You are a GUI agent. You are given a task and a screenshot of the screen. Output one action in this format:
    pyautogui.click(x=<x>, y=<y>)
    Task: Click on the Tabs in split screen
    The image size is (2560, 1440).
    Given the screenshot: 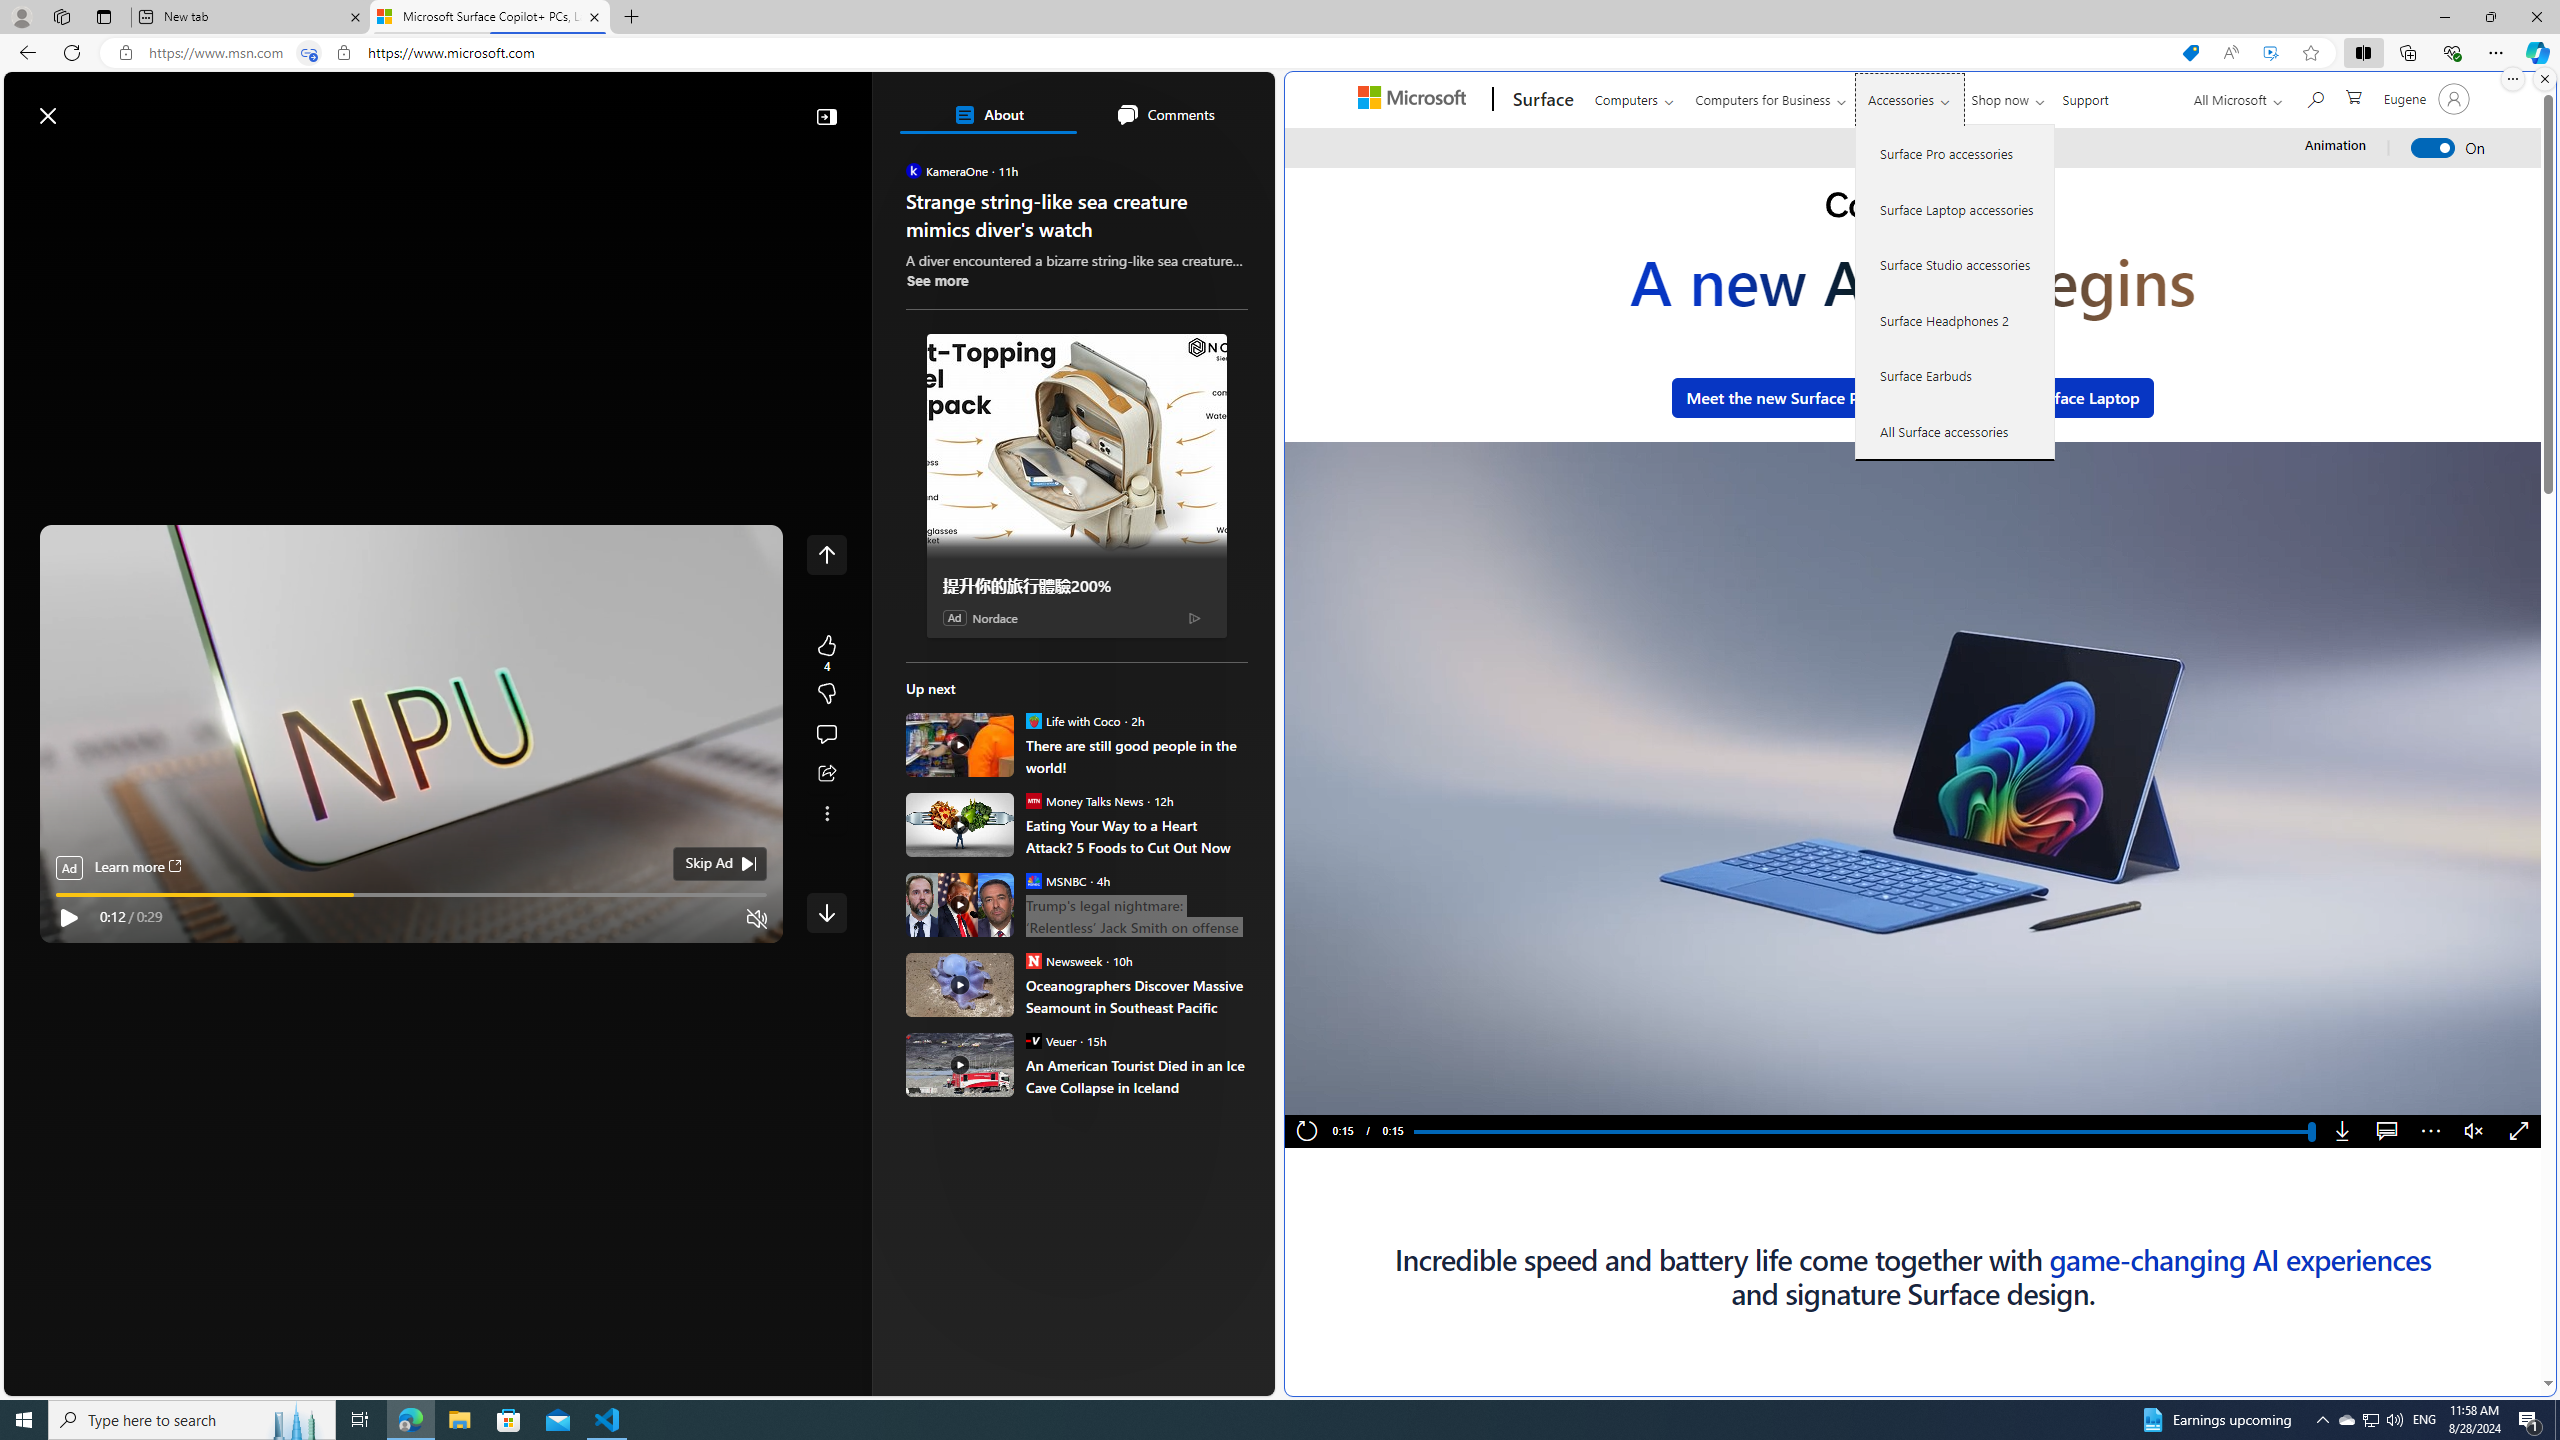 What is the action you would take?
    pyautogui.click(x=309, y=53)
    